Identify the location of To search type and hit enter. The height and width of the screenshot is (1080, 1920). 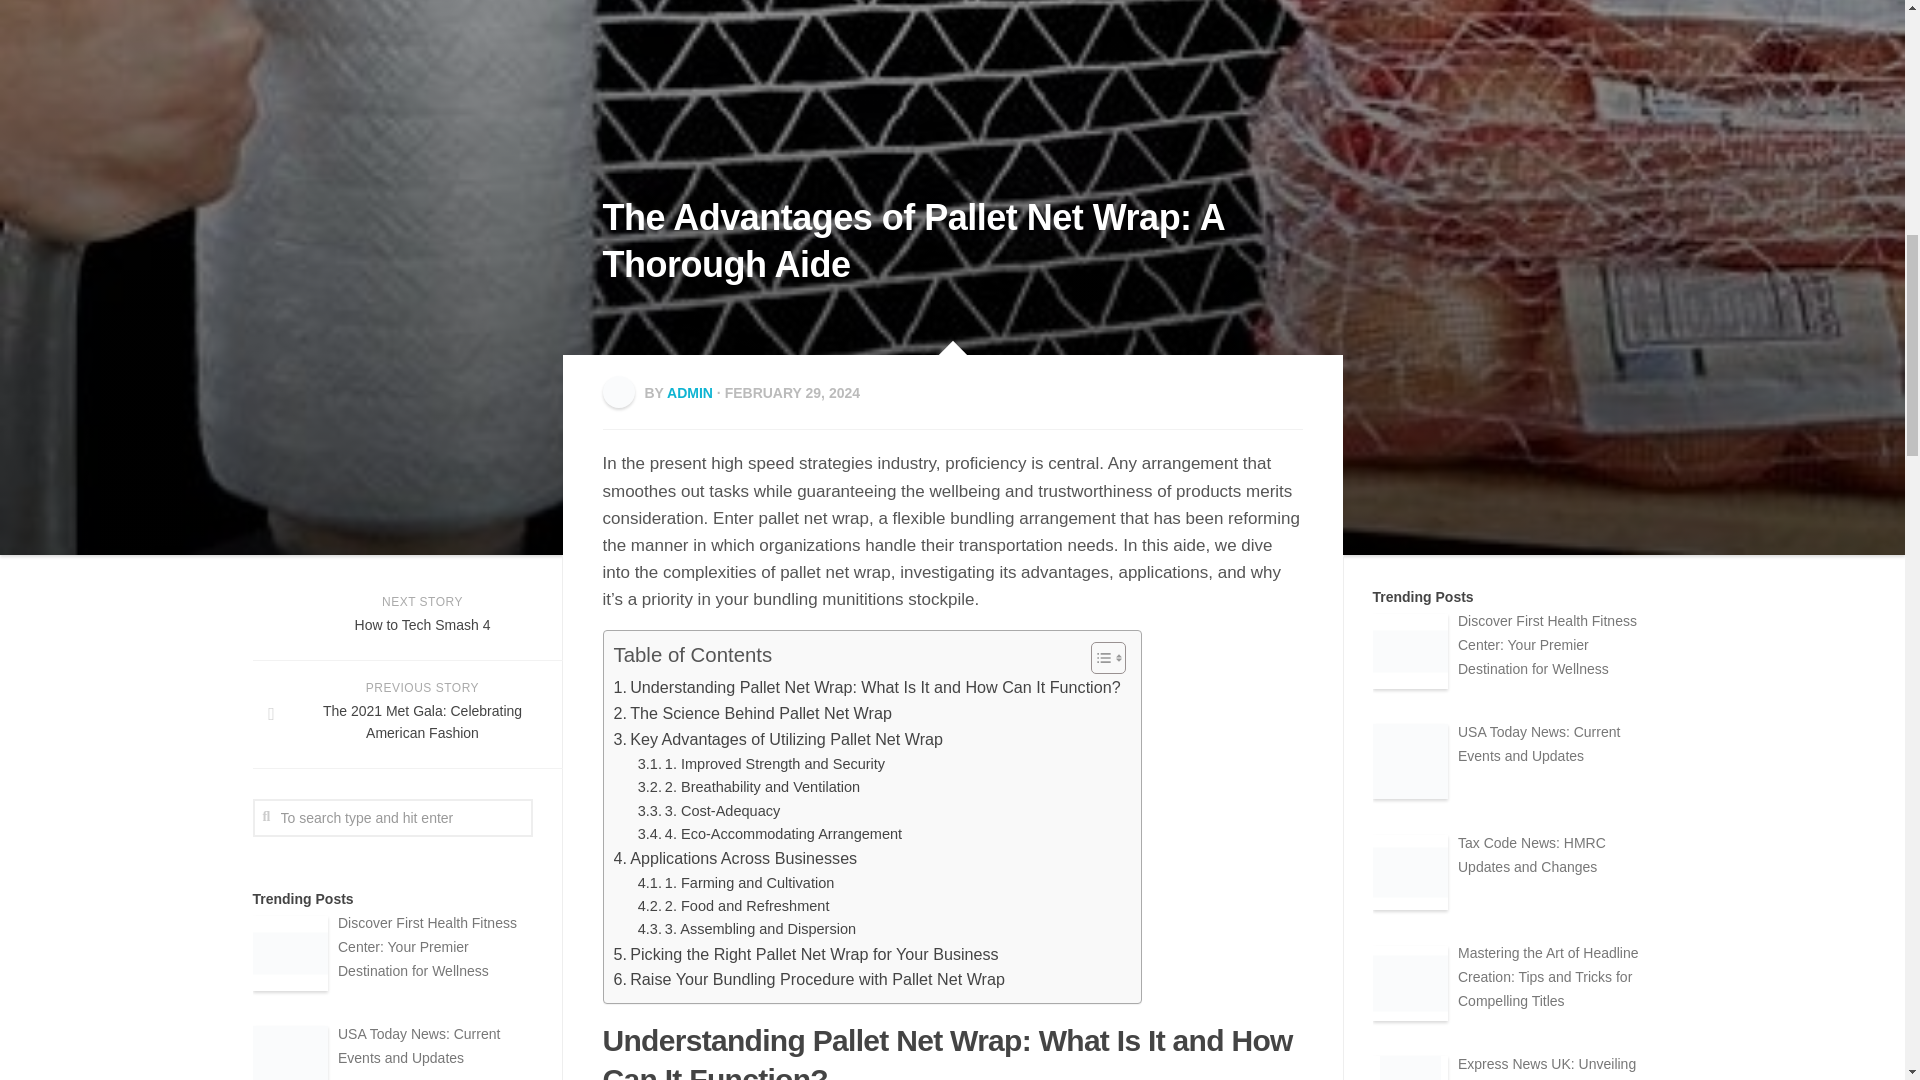
(391, 818).